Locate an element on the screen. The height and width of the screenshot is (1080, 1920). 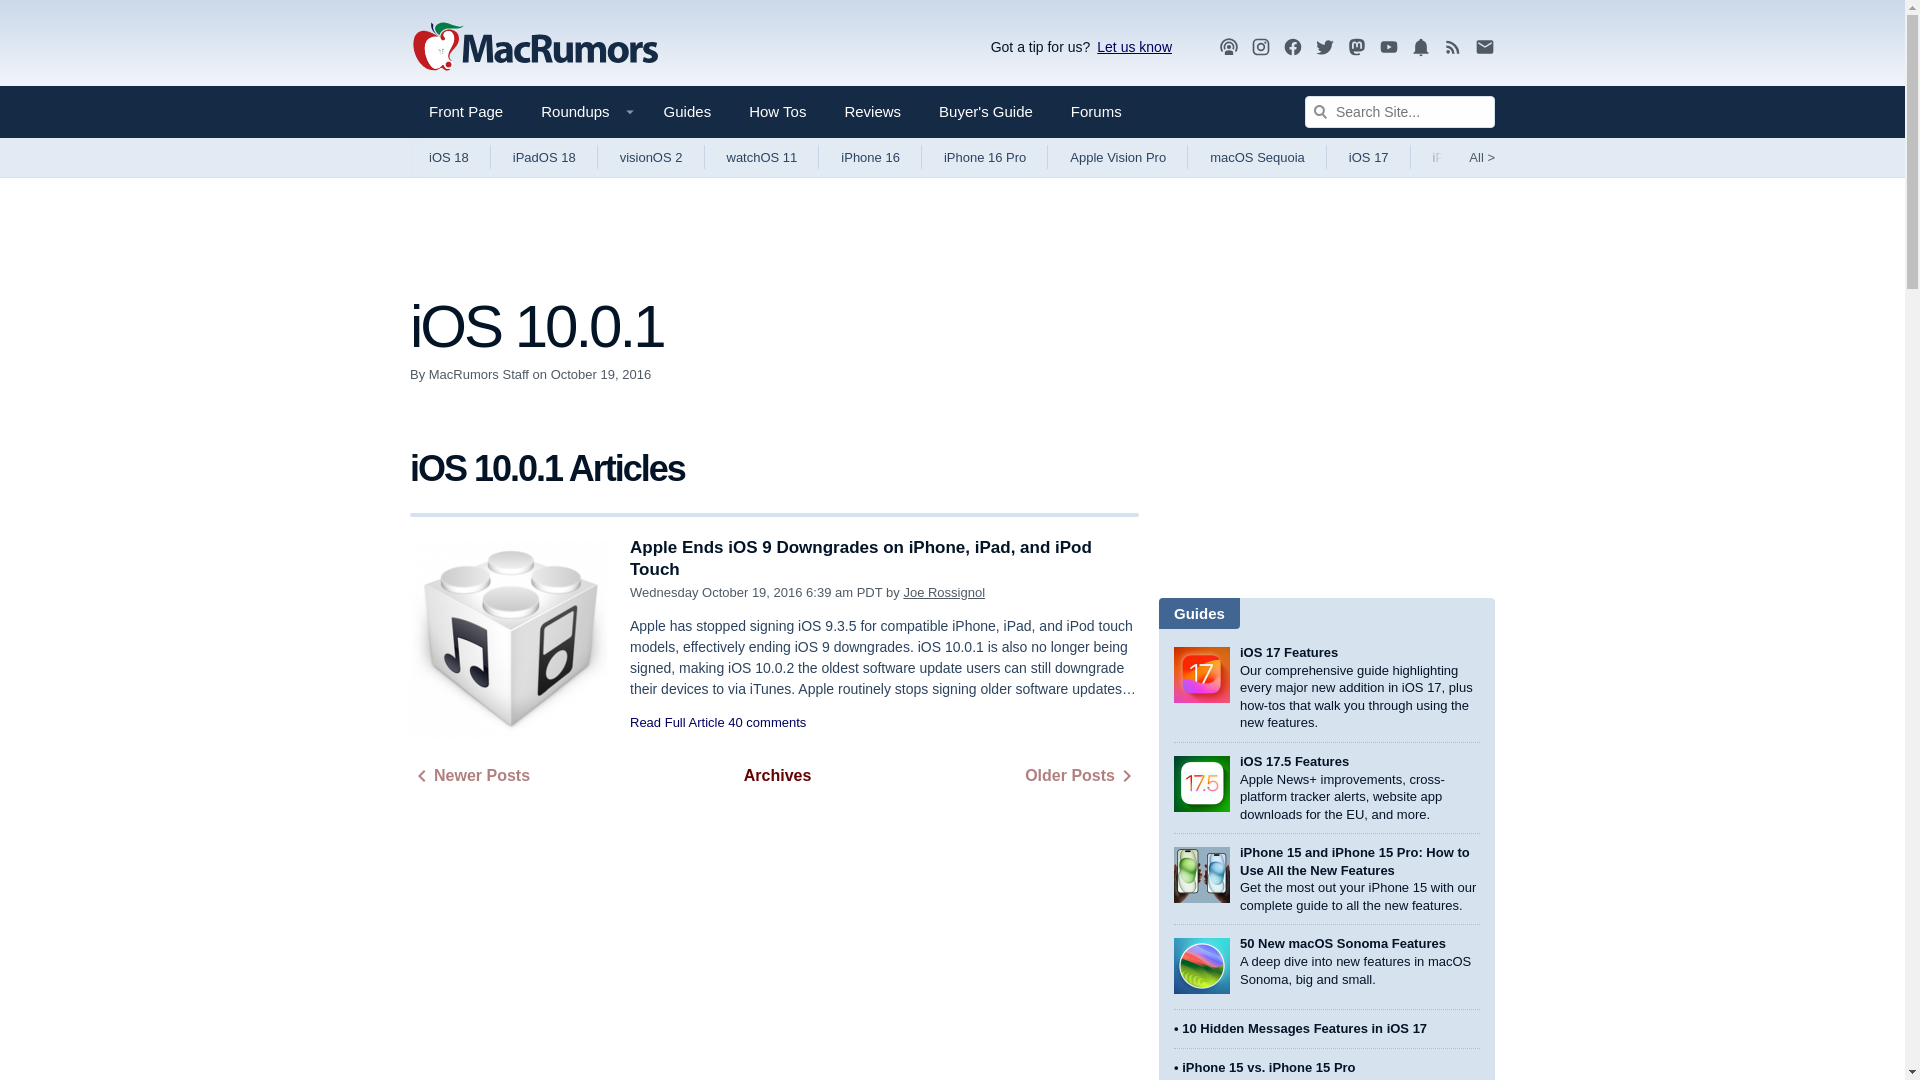
Front Page is located at coordinates (466, 112).